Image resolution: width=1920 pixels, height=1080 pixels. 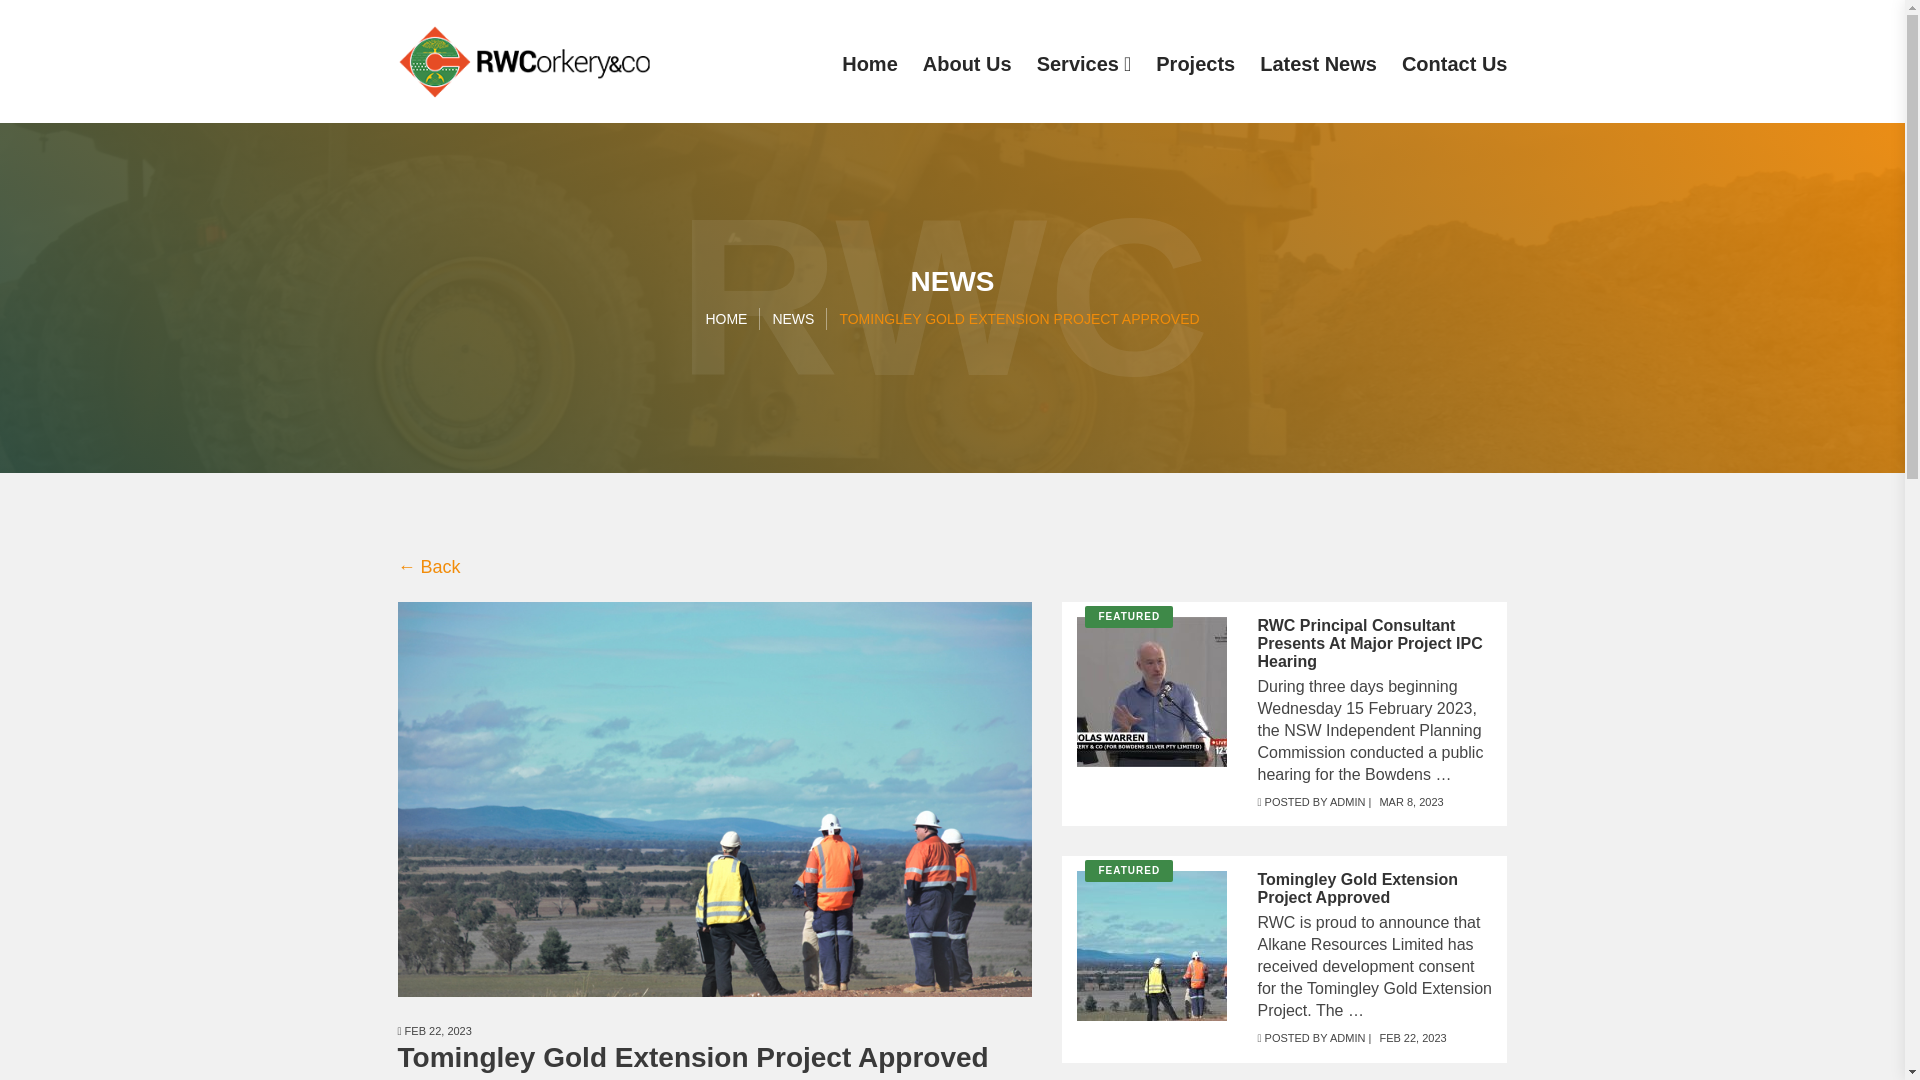 I want to click on Home, so click(x=870, y=63).